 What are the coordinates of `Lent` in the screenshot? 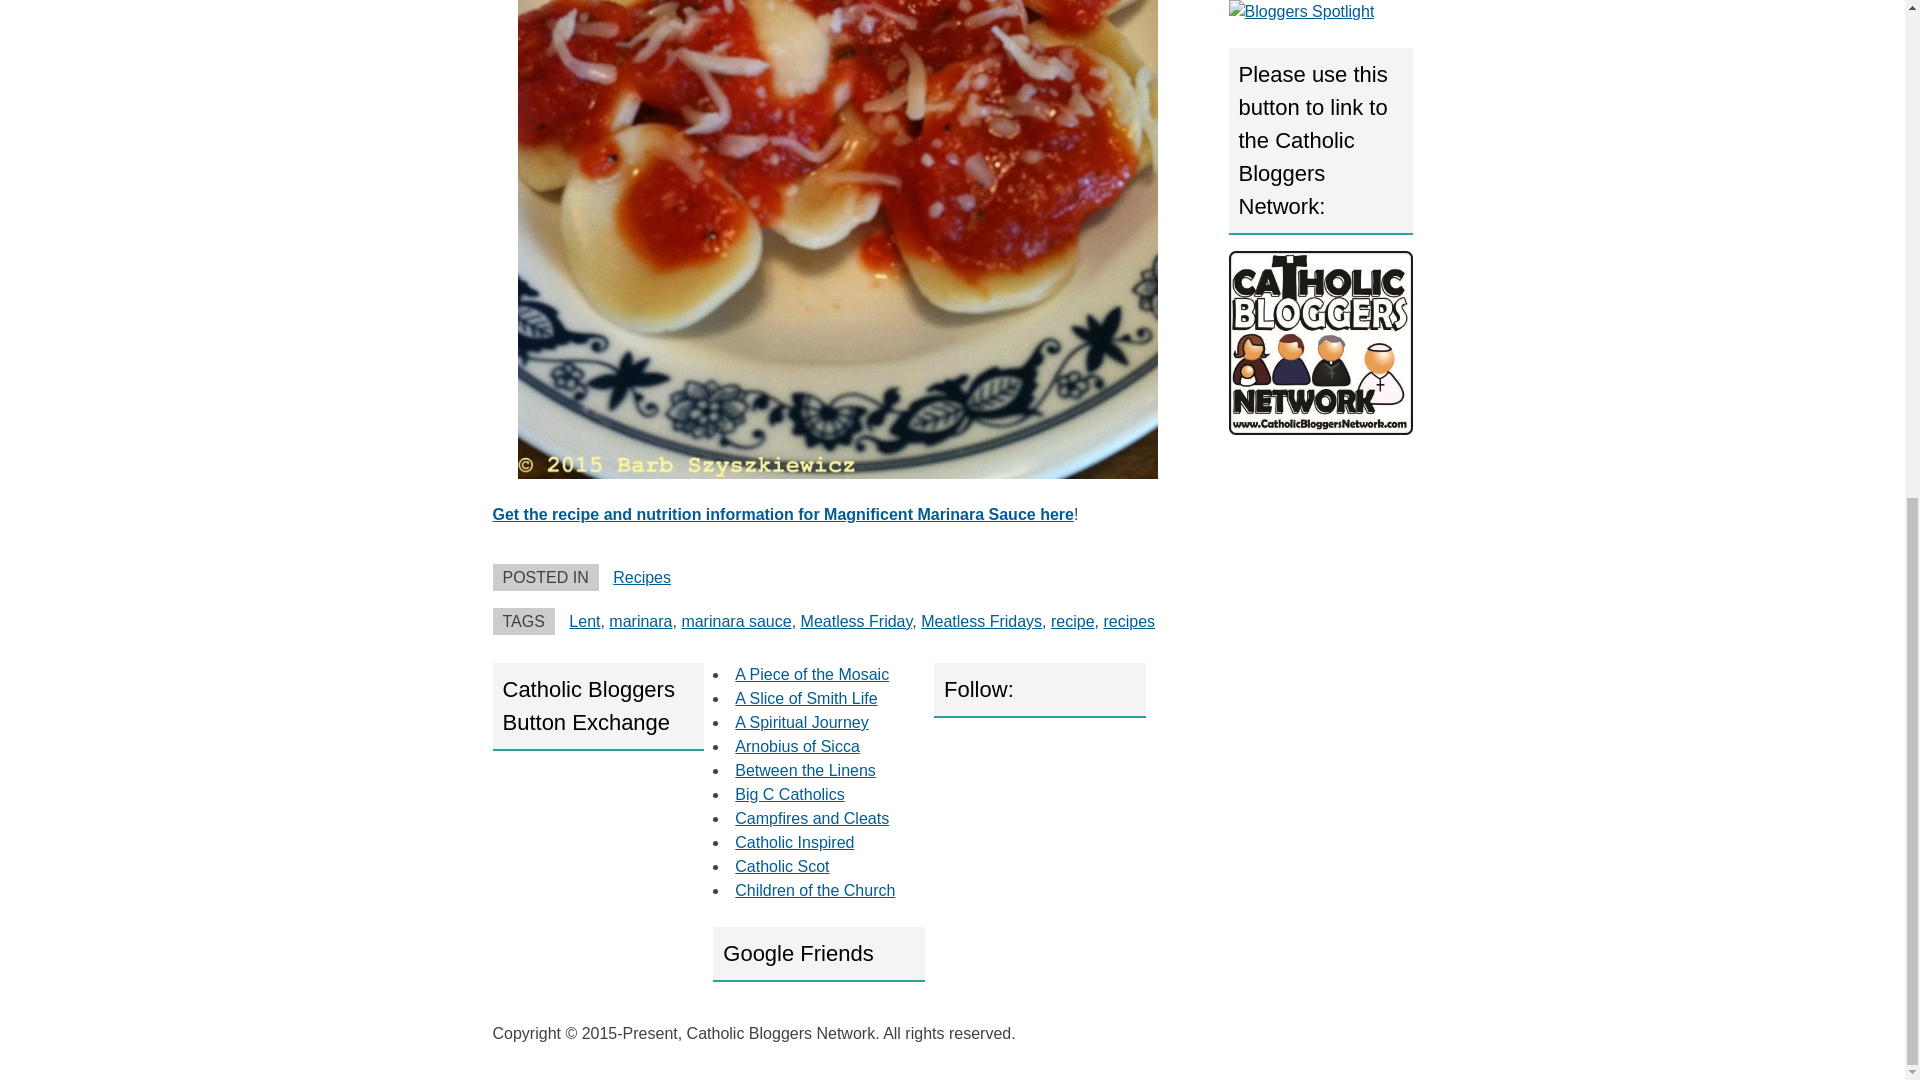 It's located at (584, 621).